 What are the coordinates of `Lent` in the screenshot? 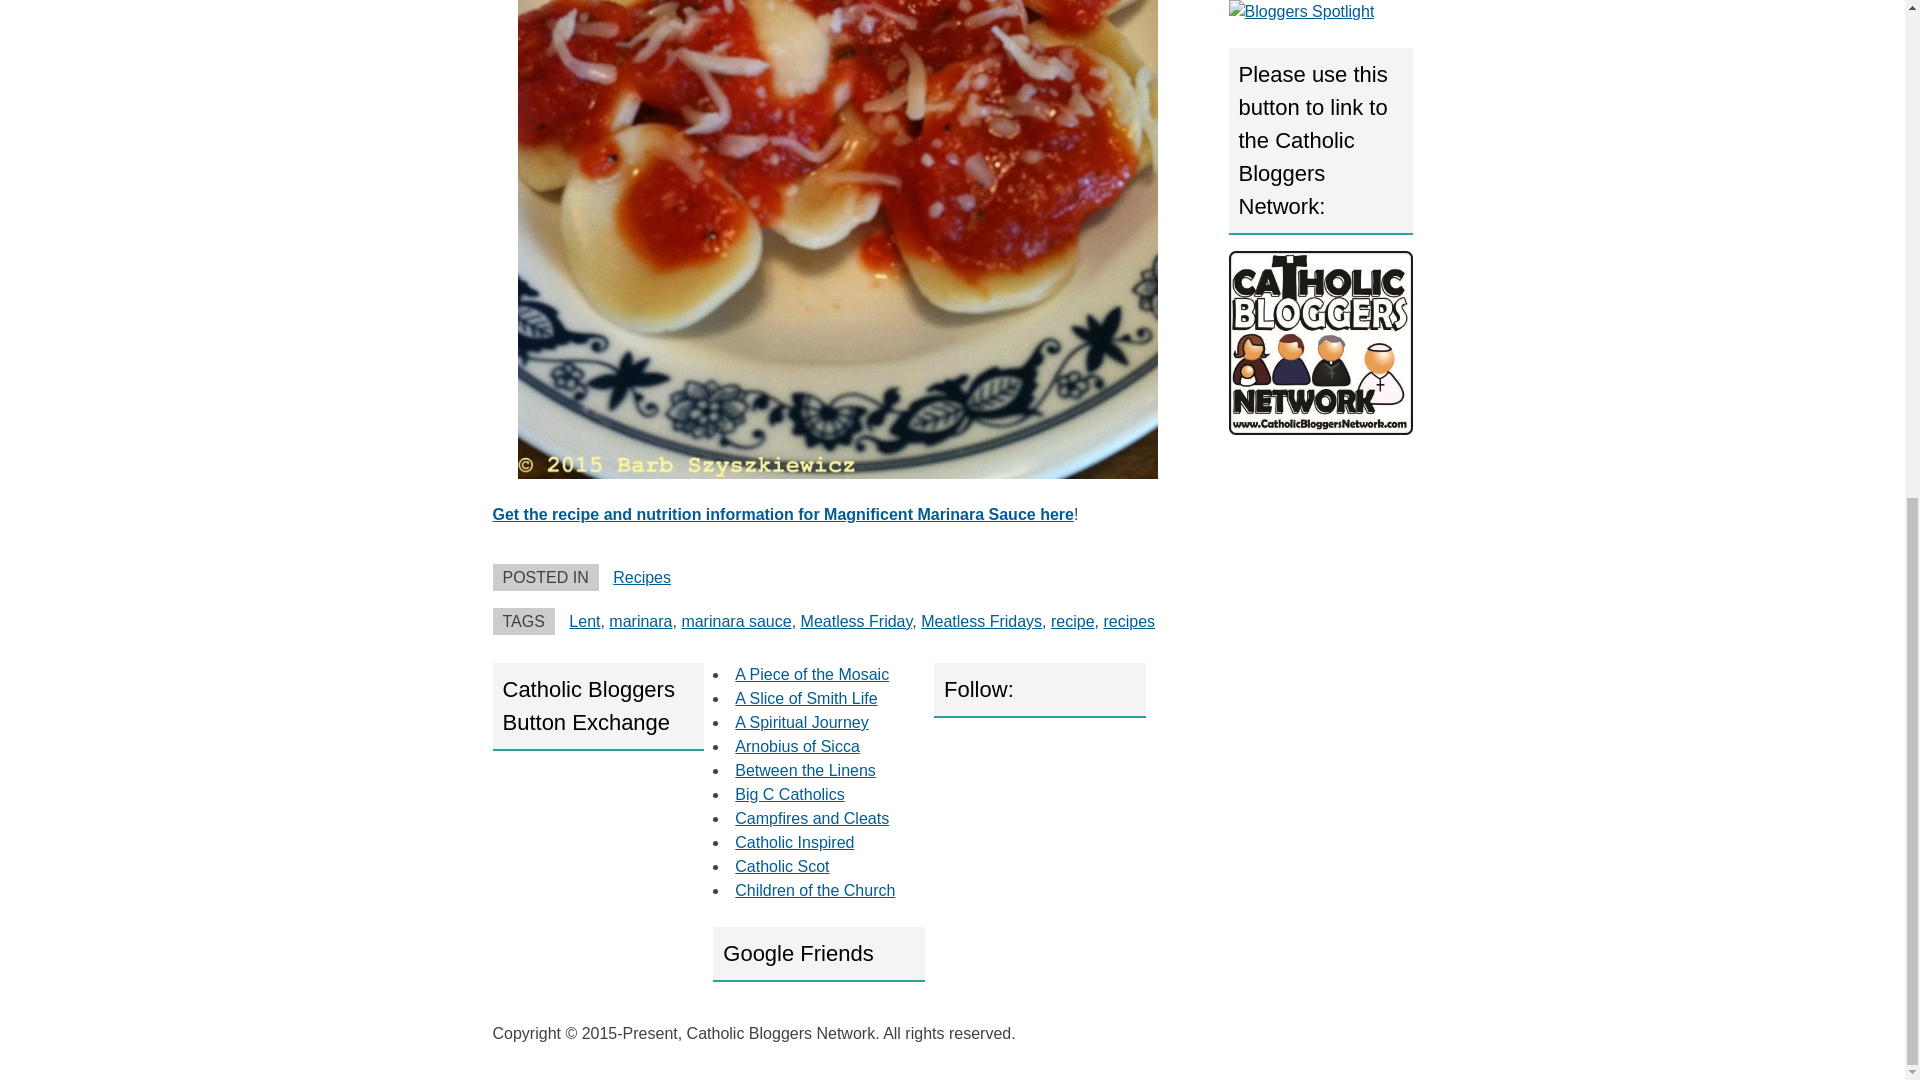 It's located at (584, 621).